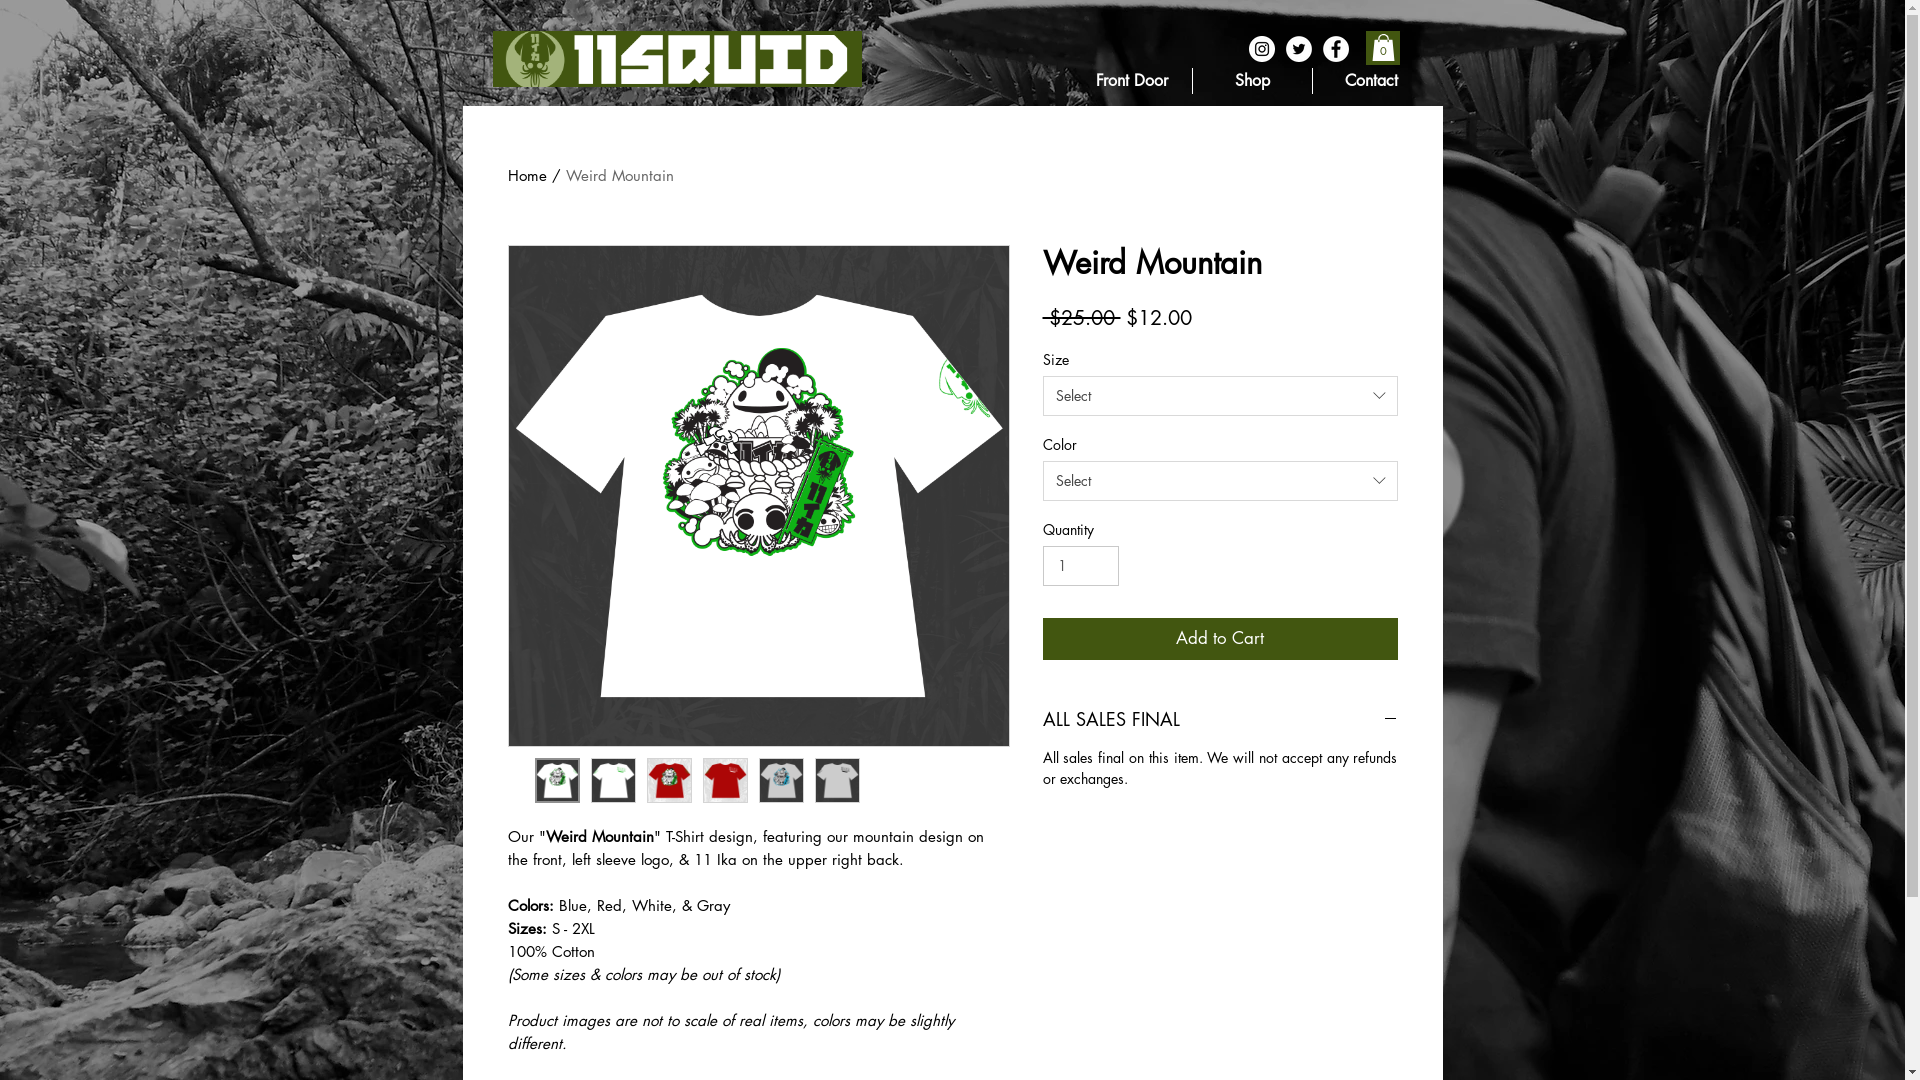 The width and height of the screenshot is (1920, 1080). Describe the element at coordinates (1220, 481) in the screenshot. I see `Select` at that location.